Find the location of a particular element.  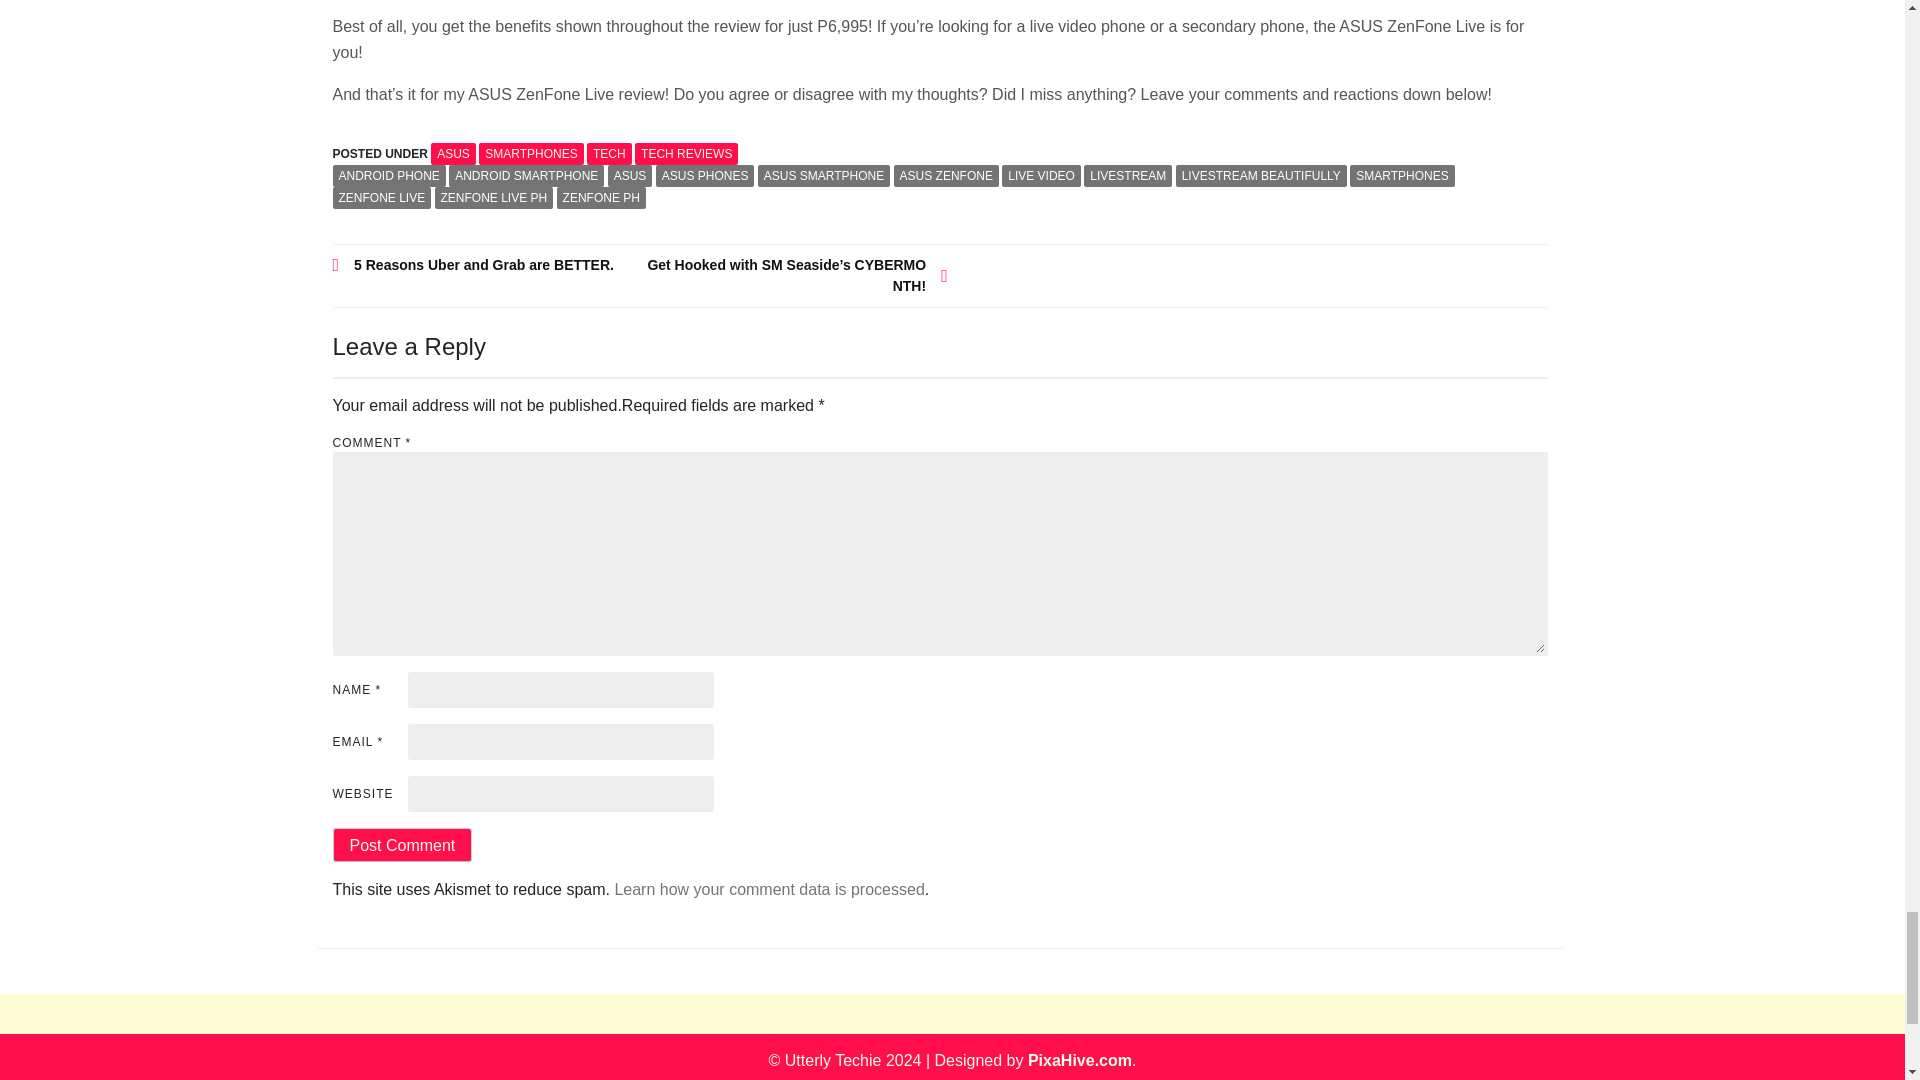

5 Reasons Uber and Grab are BETTER. is located at coordinates (486, 265).